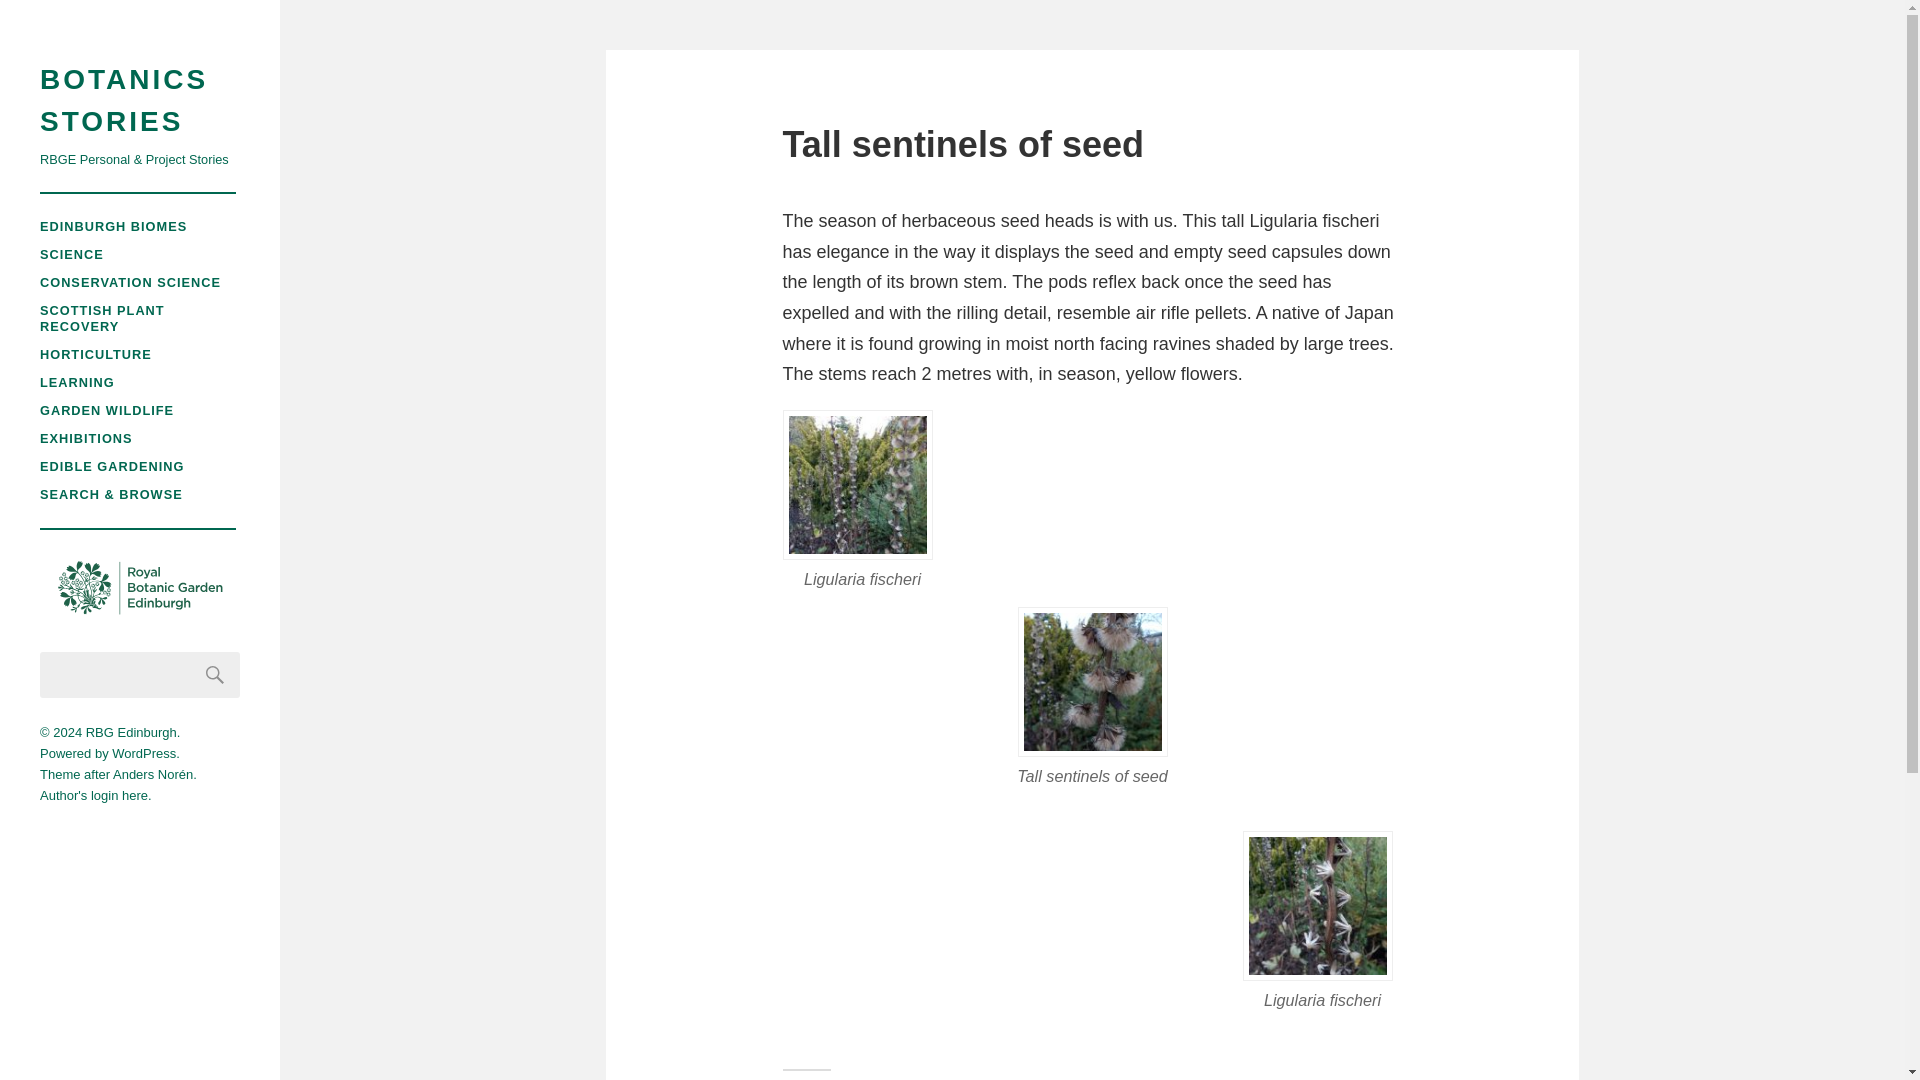  What do you see at coordinates (96, 796) in the screenshot?
I see `Author's login here.` at bounding box center [96, 796].